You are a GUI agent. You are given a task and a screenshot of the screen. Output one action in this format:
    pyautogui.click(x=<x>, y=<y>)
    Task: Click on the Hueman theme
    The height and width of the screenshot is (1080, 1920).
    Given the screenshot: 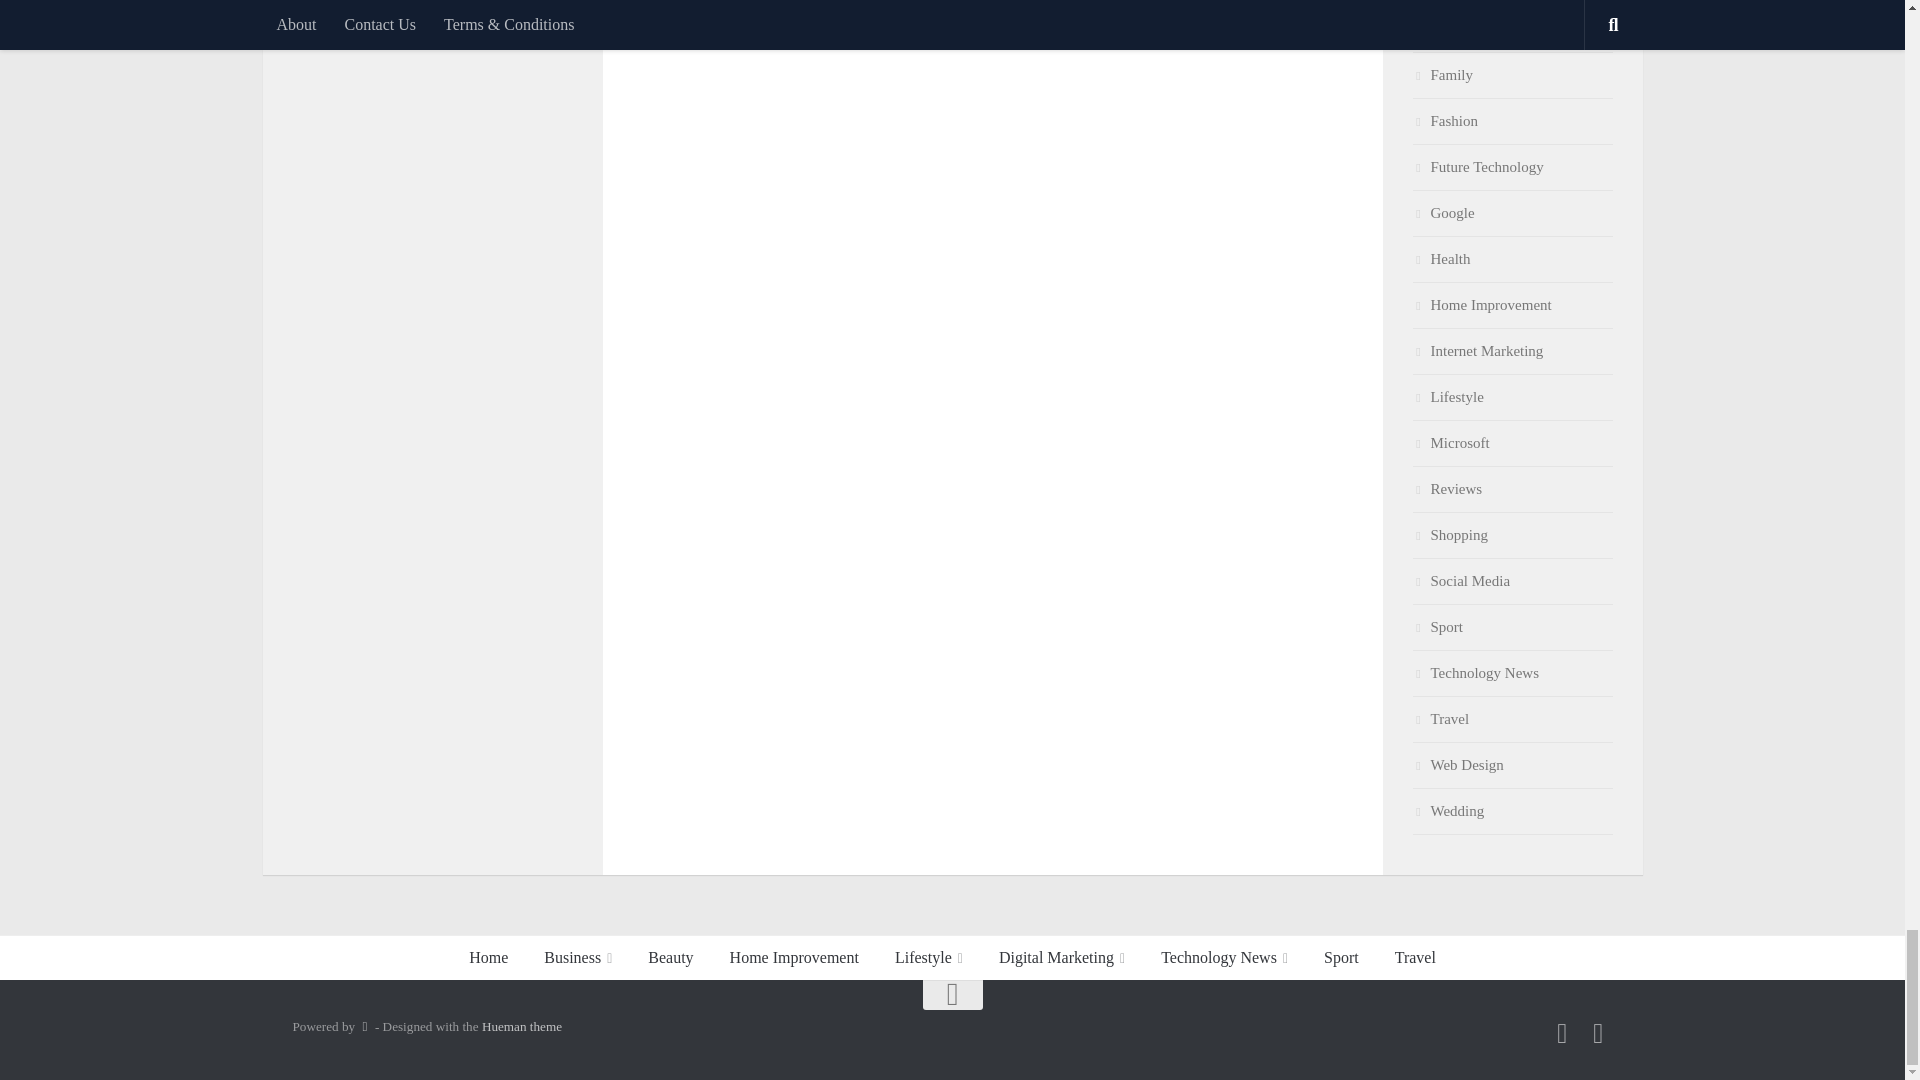 What is the action you would take?
    pyautogui.click(x=522, y=1026)
    